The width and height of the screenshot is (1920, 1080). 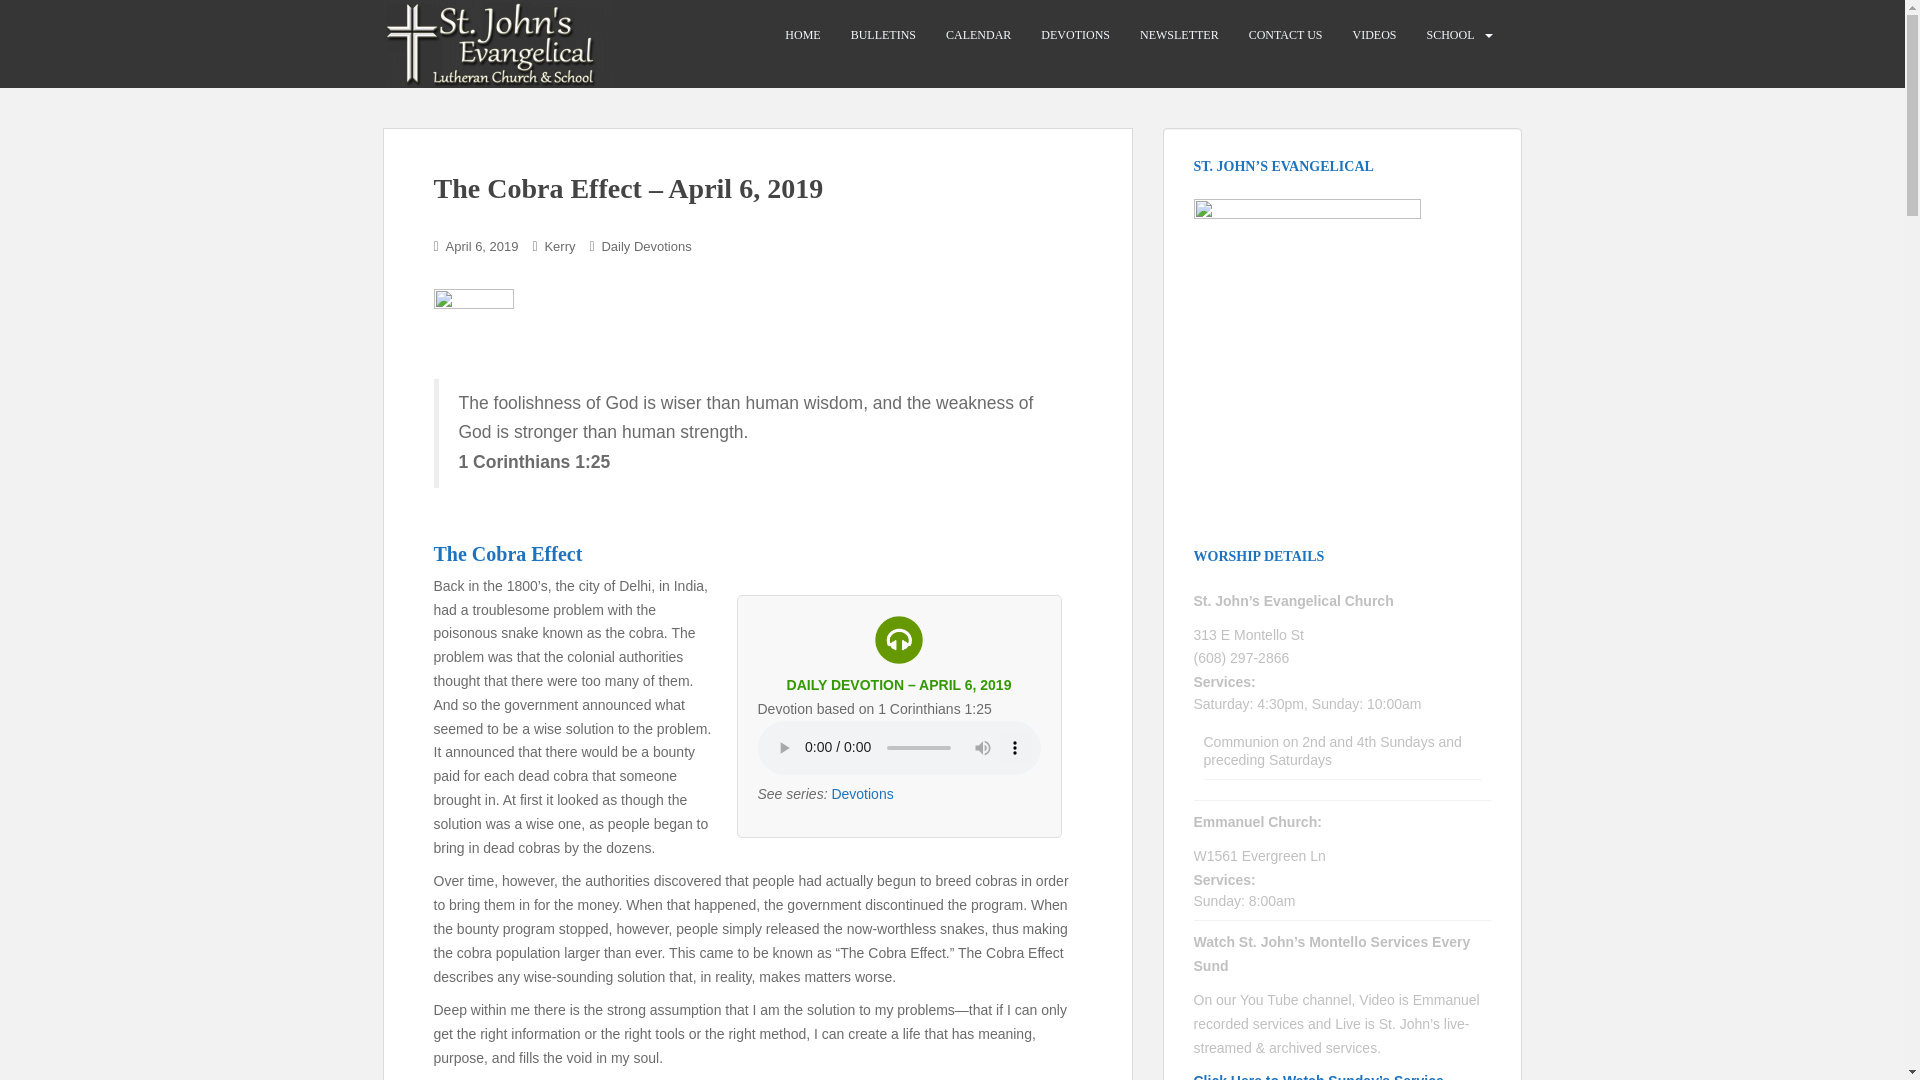 What do you see at coordinates (1450, 35) in the screenshot?
I see `SCHOOL` at bounding box center [1450, 35].